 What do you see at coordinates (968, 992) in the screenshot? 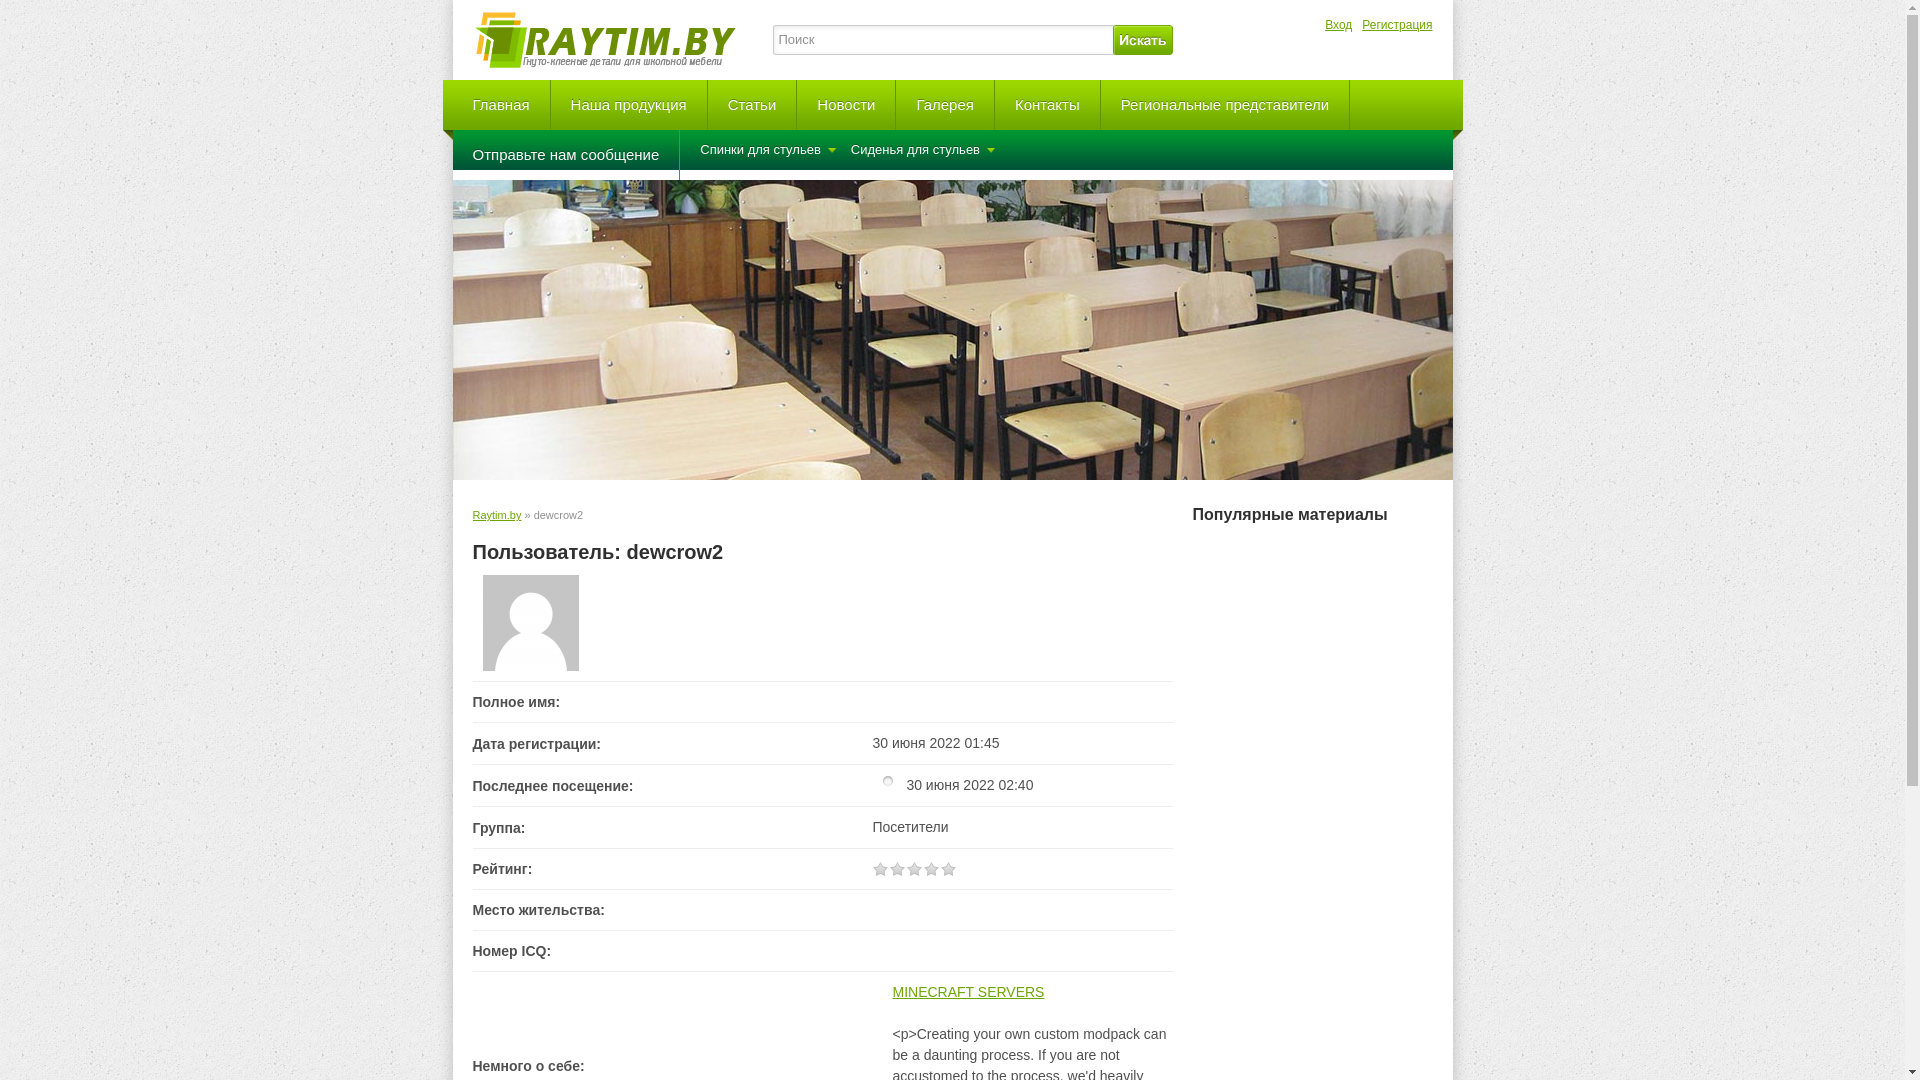
I see `MINECRAFT SERVERS` at bounding box center [968, 992].